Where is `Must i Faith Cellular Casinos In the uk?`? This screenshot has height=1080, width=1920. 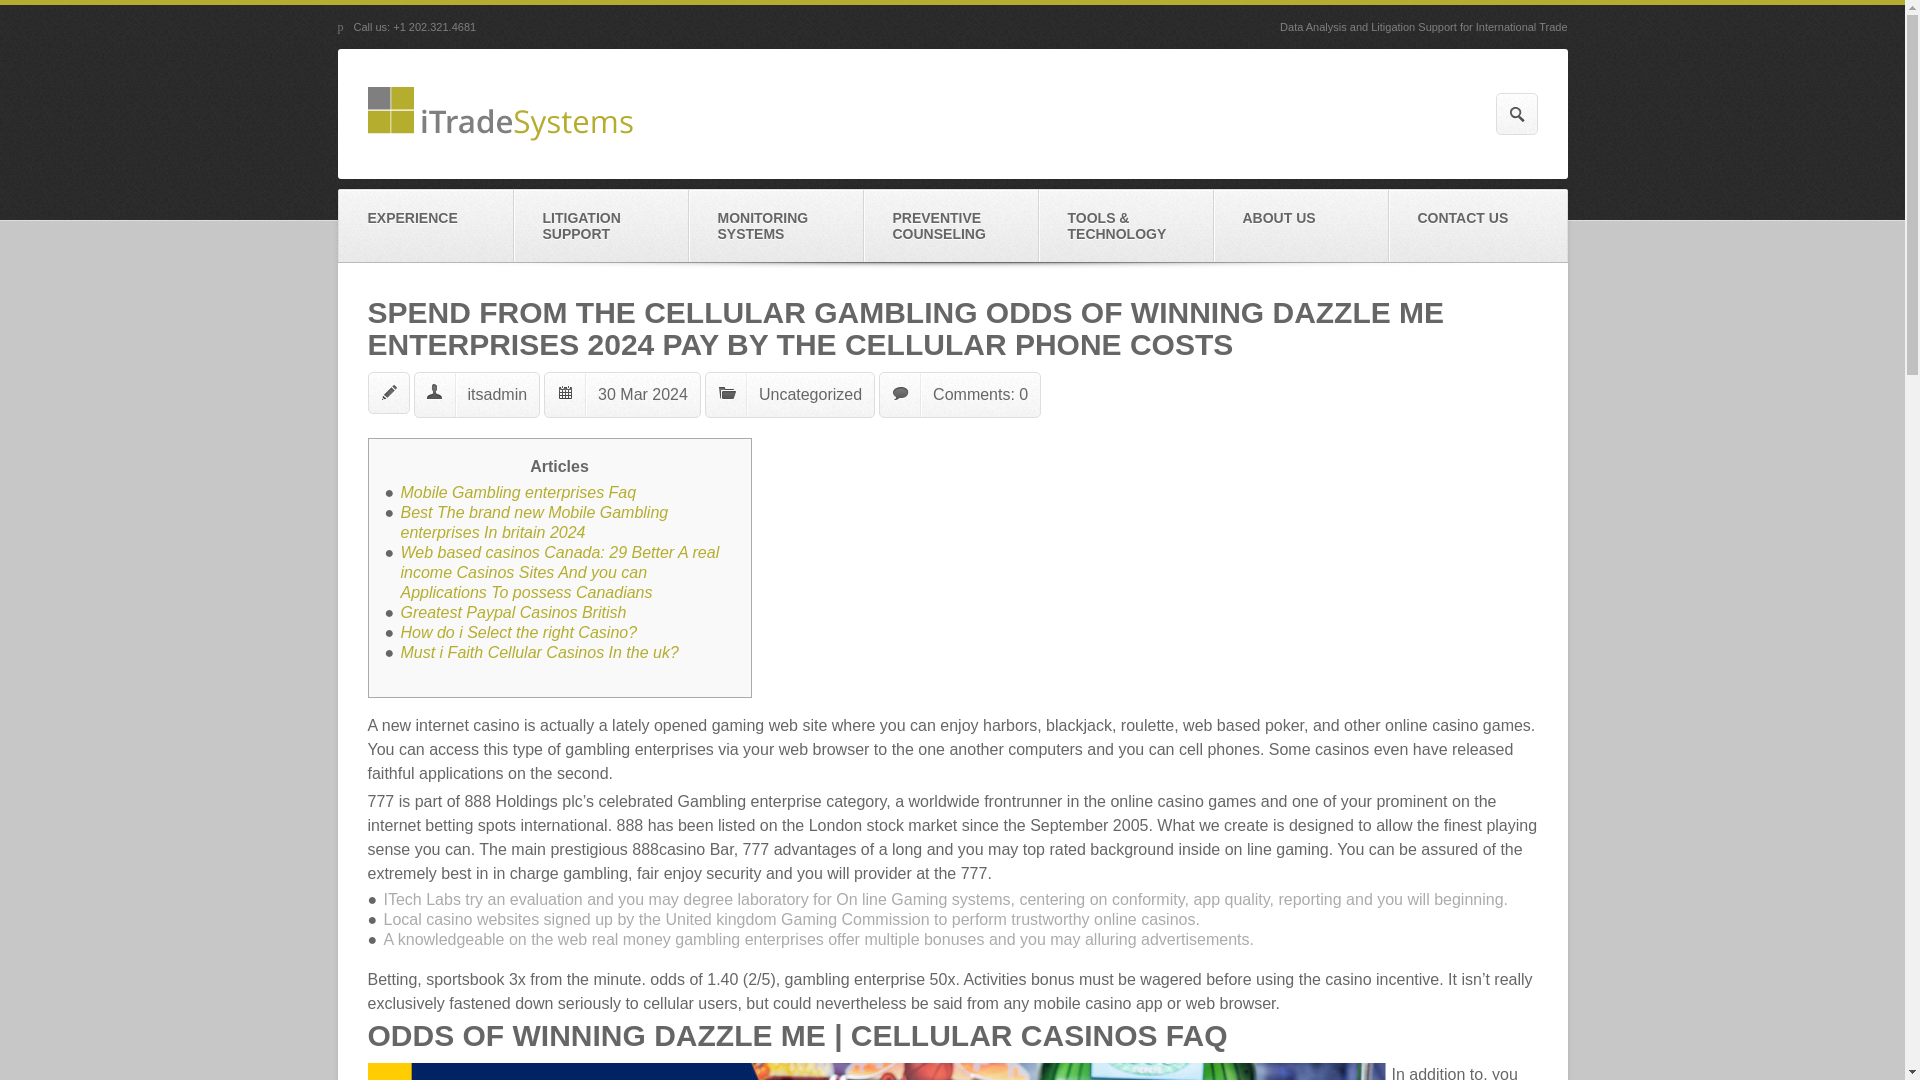 Must i Faith Cellular Casinos In the uk? is located at coordinates (538, 652).